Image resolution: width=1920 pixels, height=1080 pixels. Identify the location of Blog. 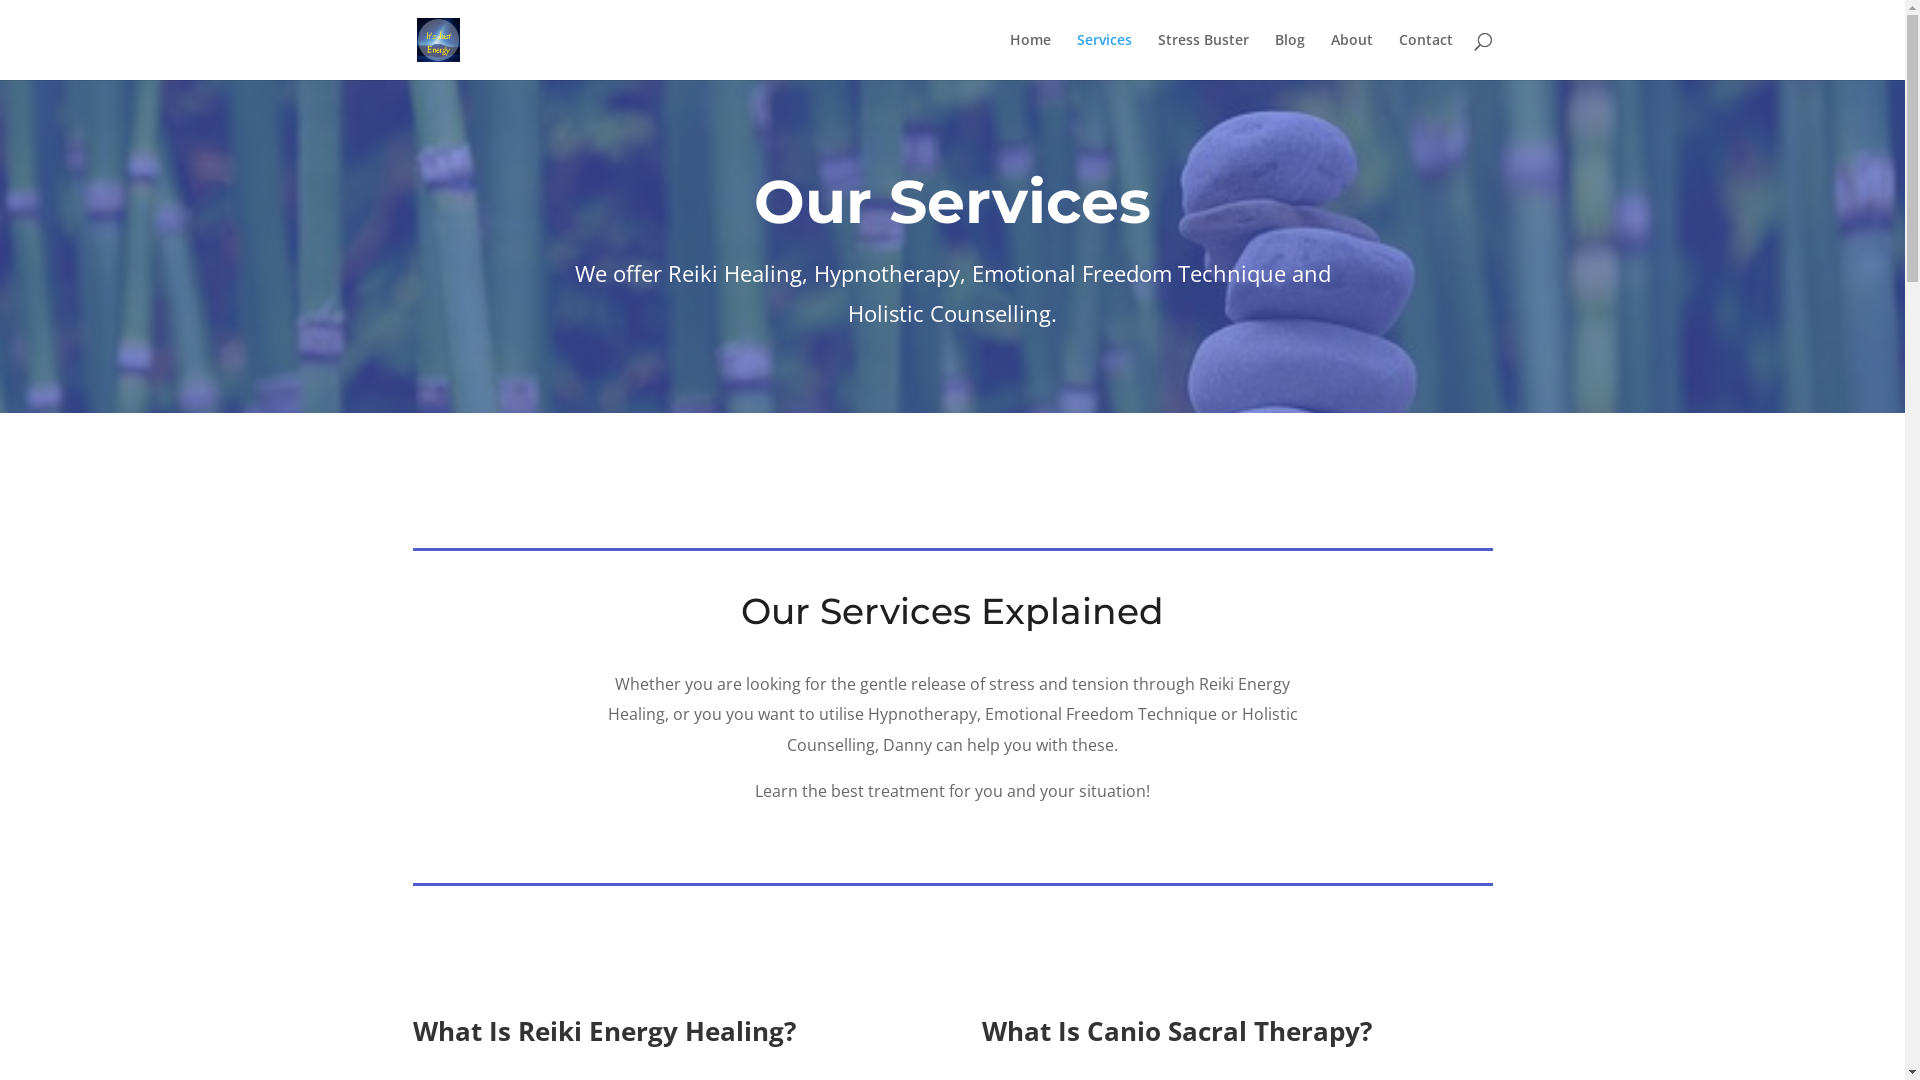
(1289, 56).